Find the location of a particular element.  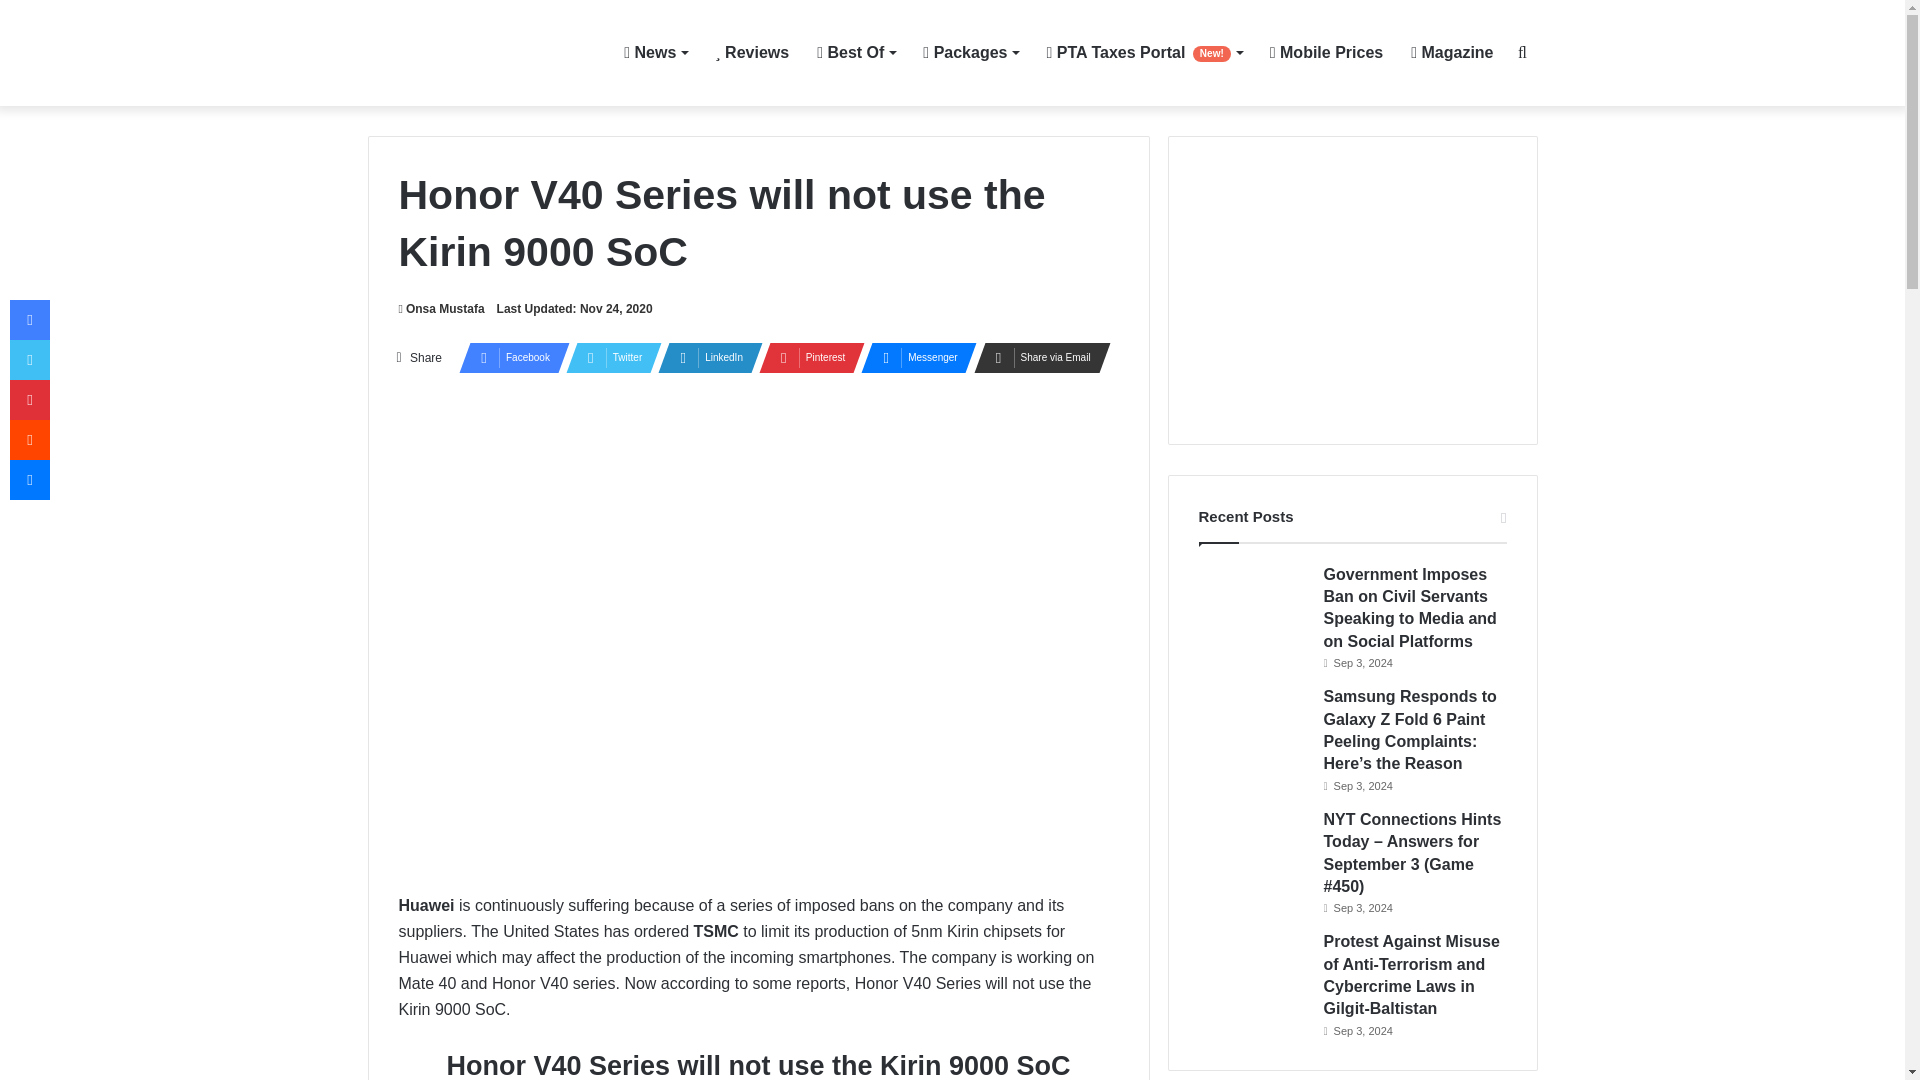

Mobile Prices is located at coordinates (1326, 52).